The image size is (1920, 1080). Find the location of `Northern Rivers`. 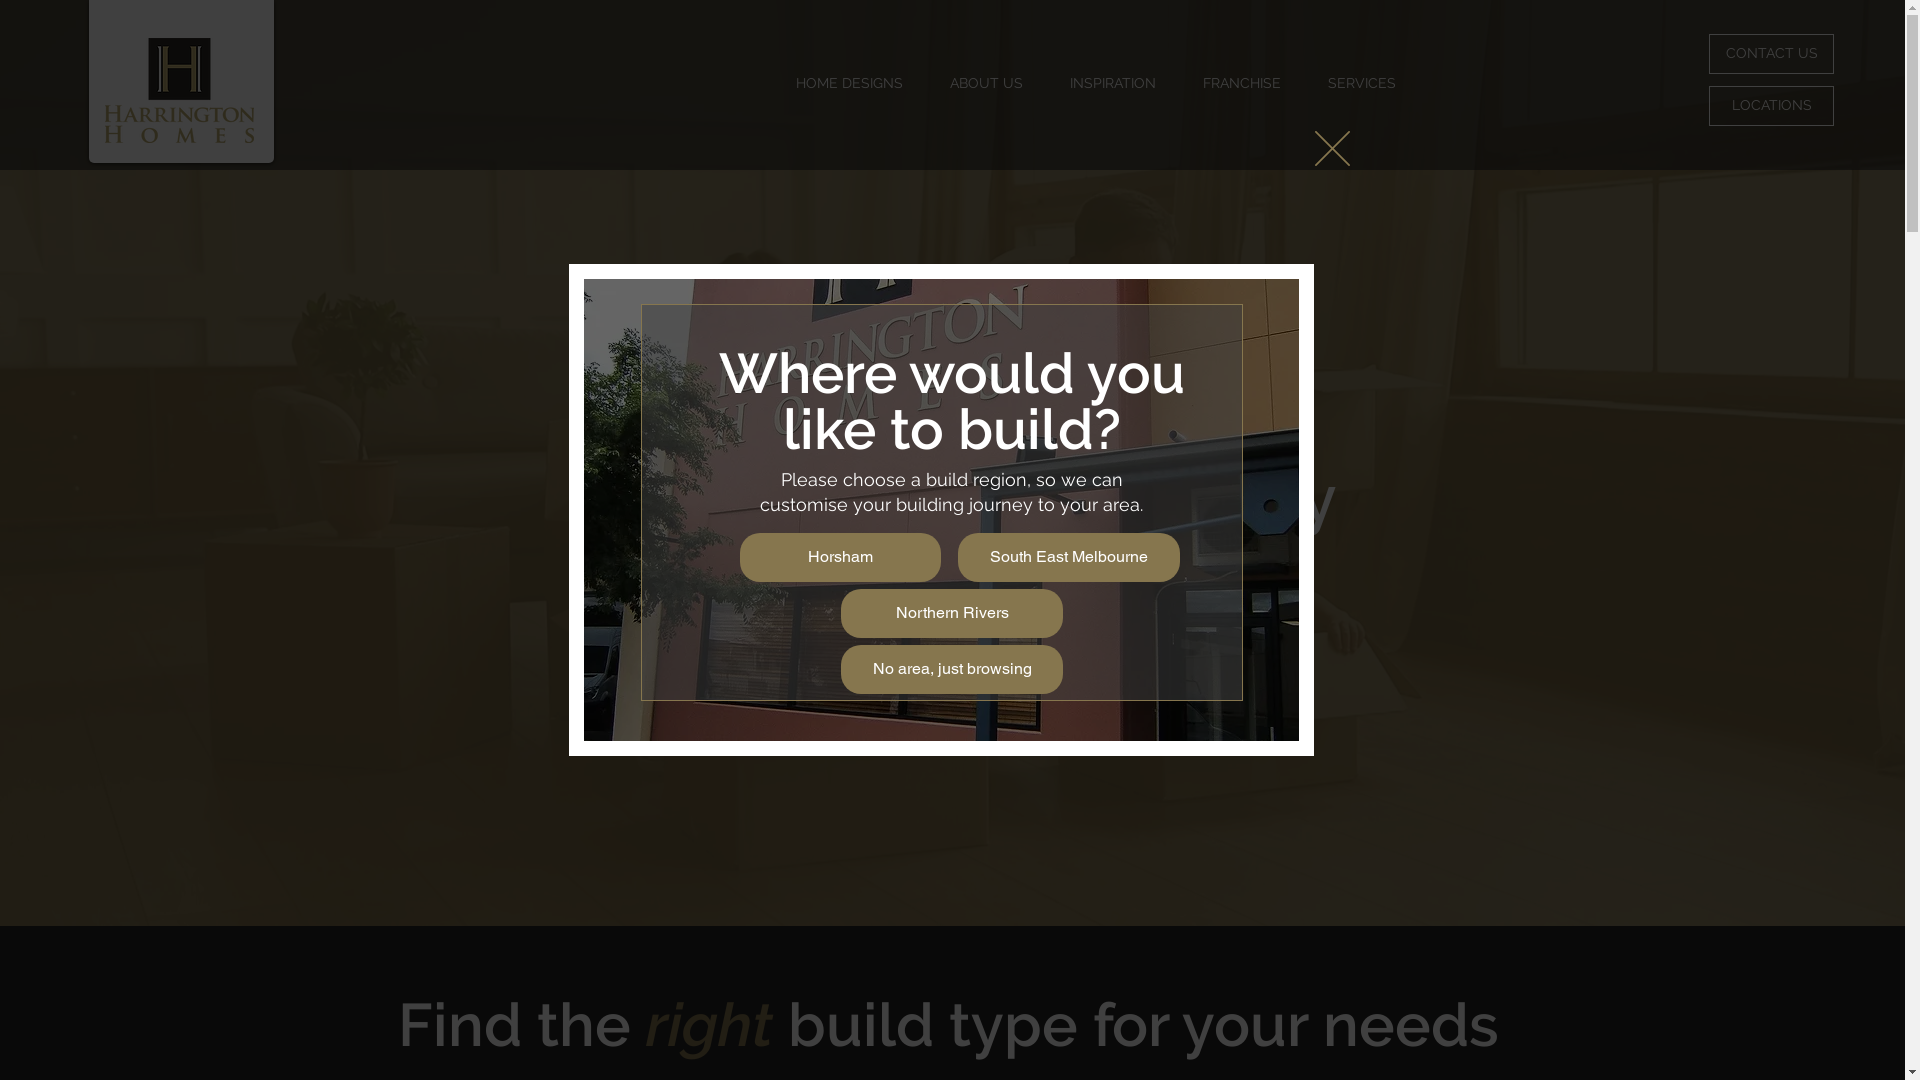

Northern Rivers is located at coordinates (952, 614).